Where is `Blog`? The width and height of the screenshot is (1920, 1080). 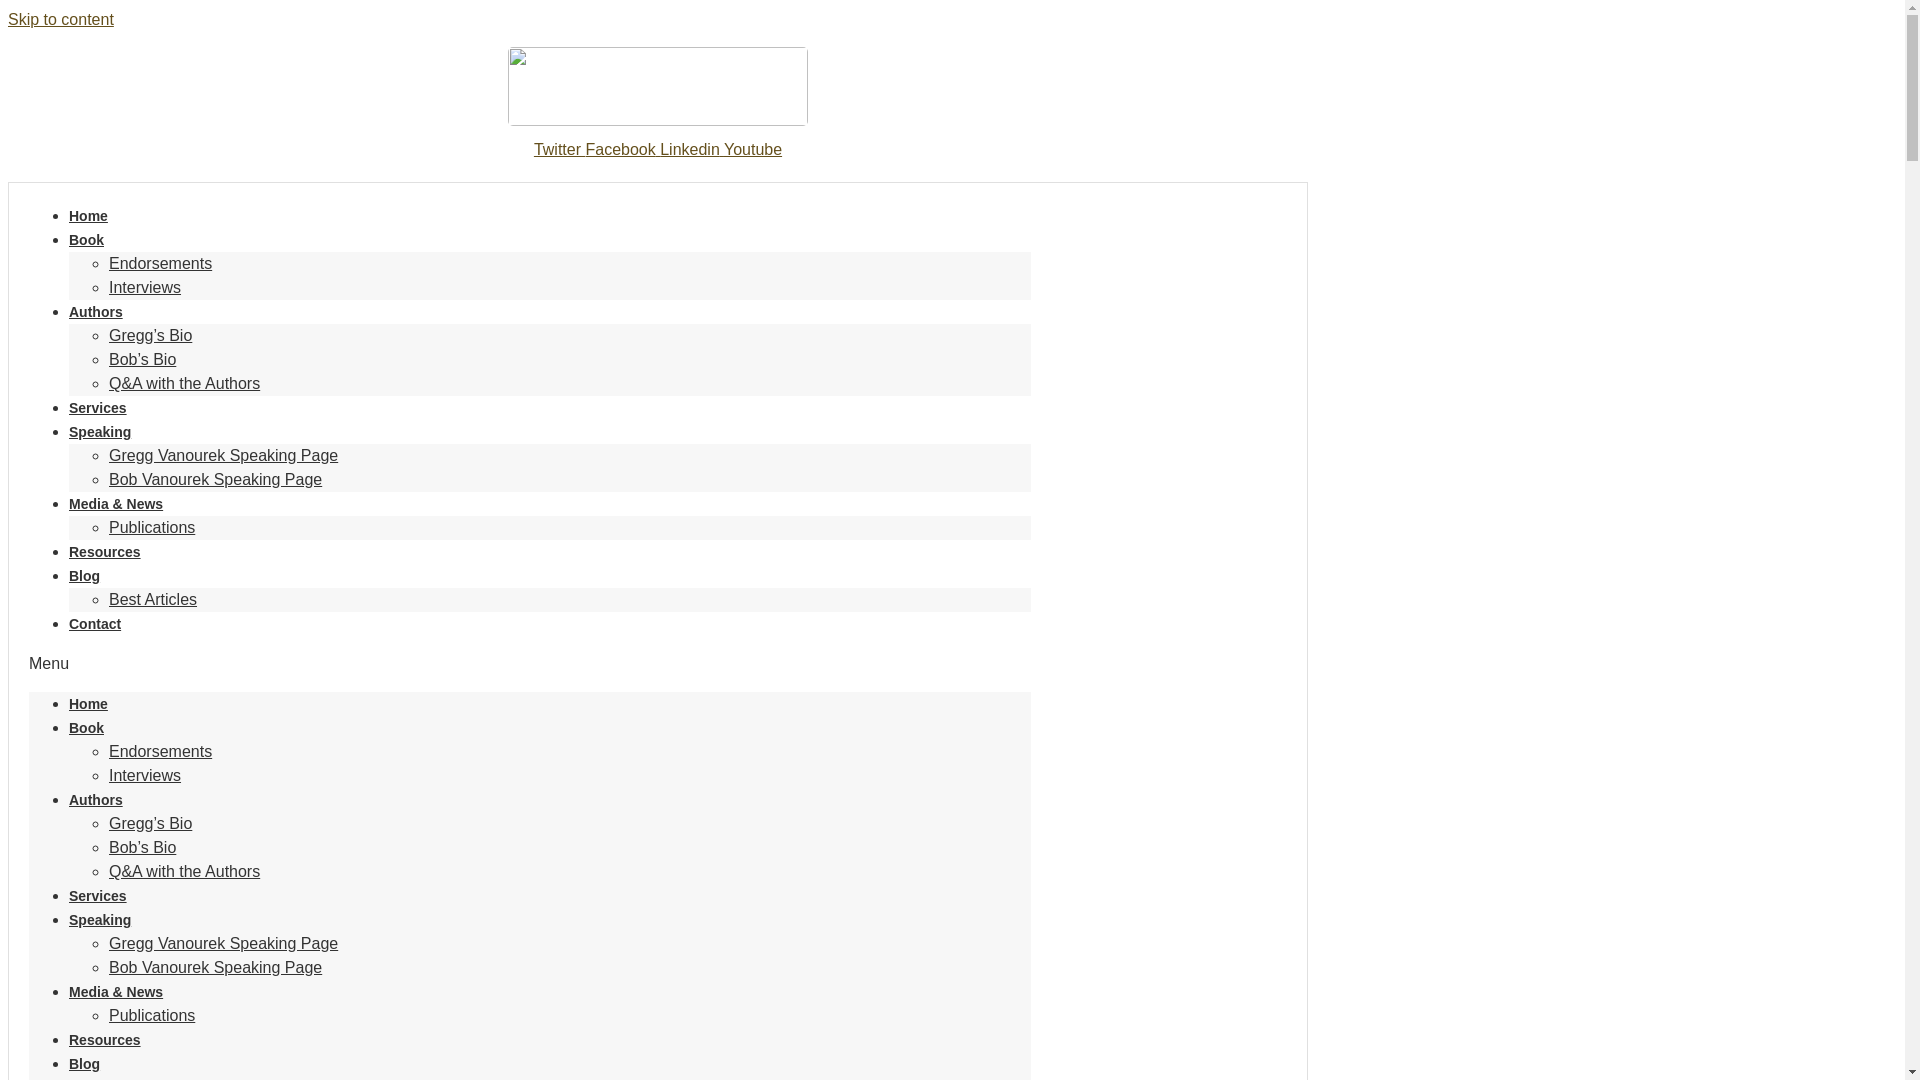 Blog is located at coordinates (84, 1064).